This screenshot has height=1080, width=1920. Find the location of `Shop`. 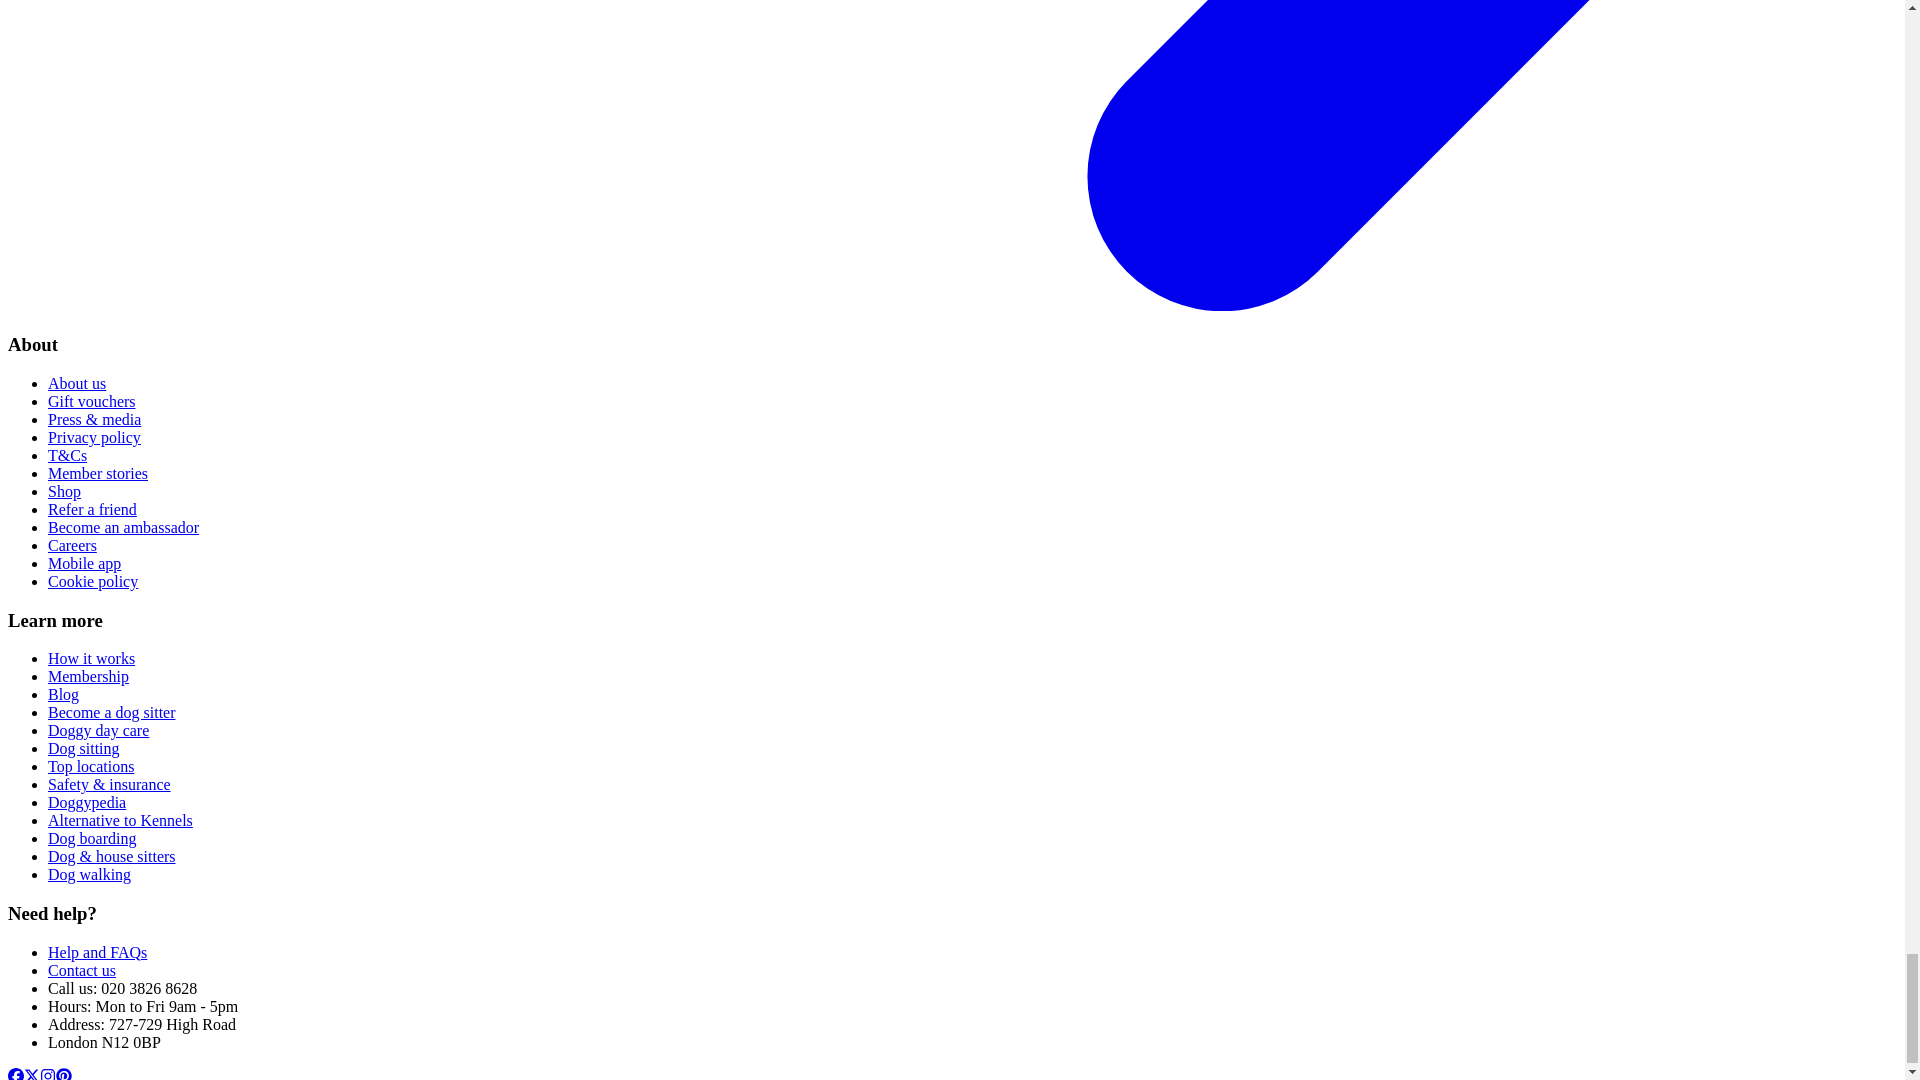

Shop is located at coordinates (64, 491).